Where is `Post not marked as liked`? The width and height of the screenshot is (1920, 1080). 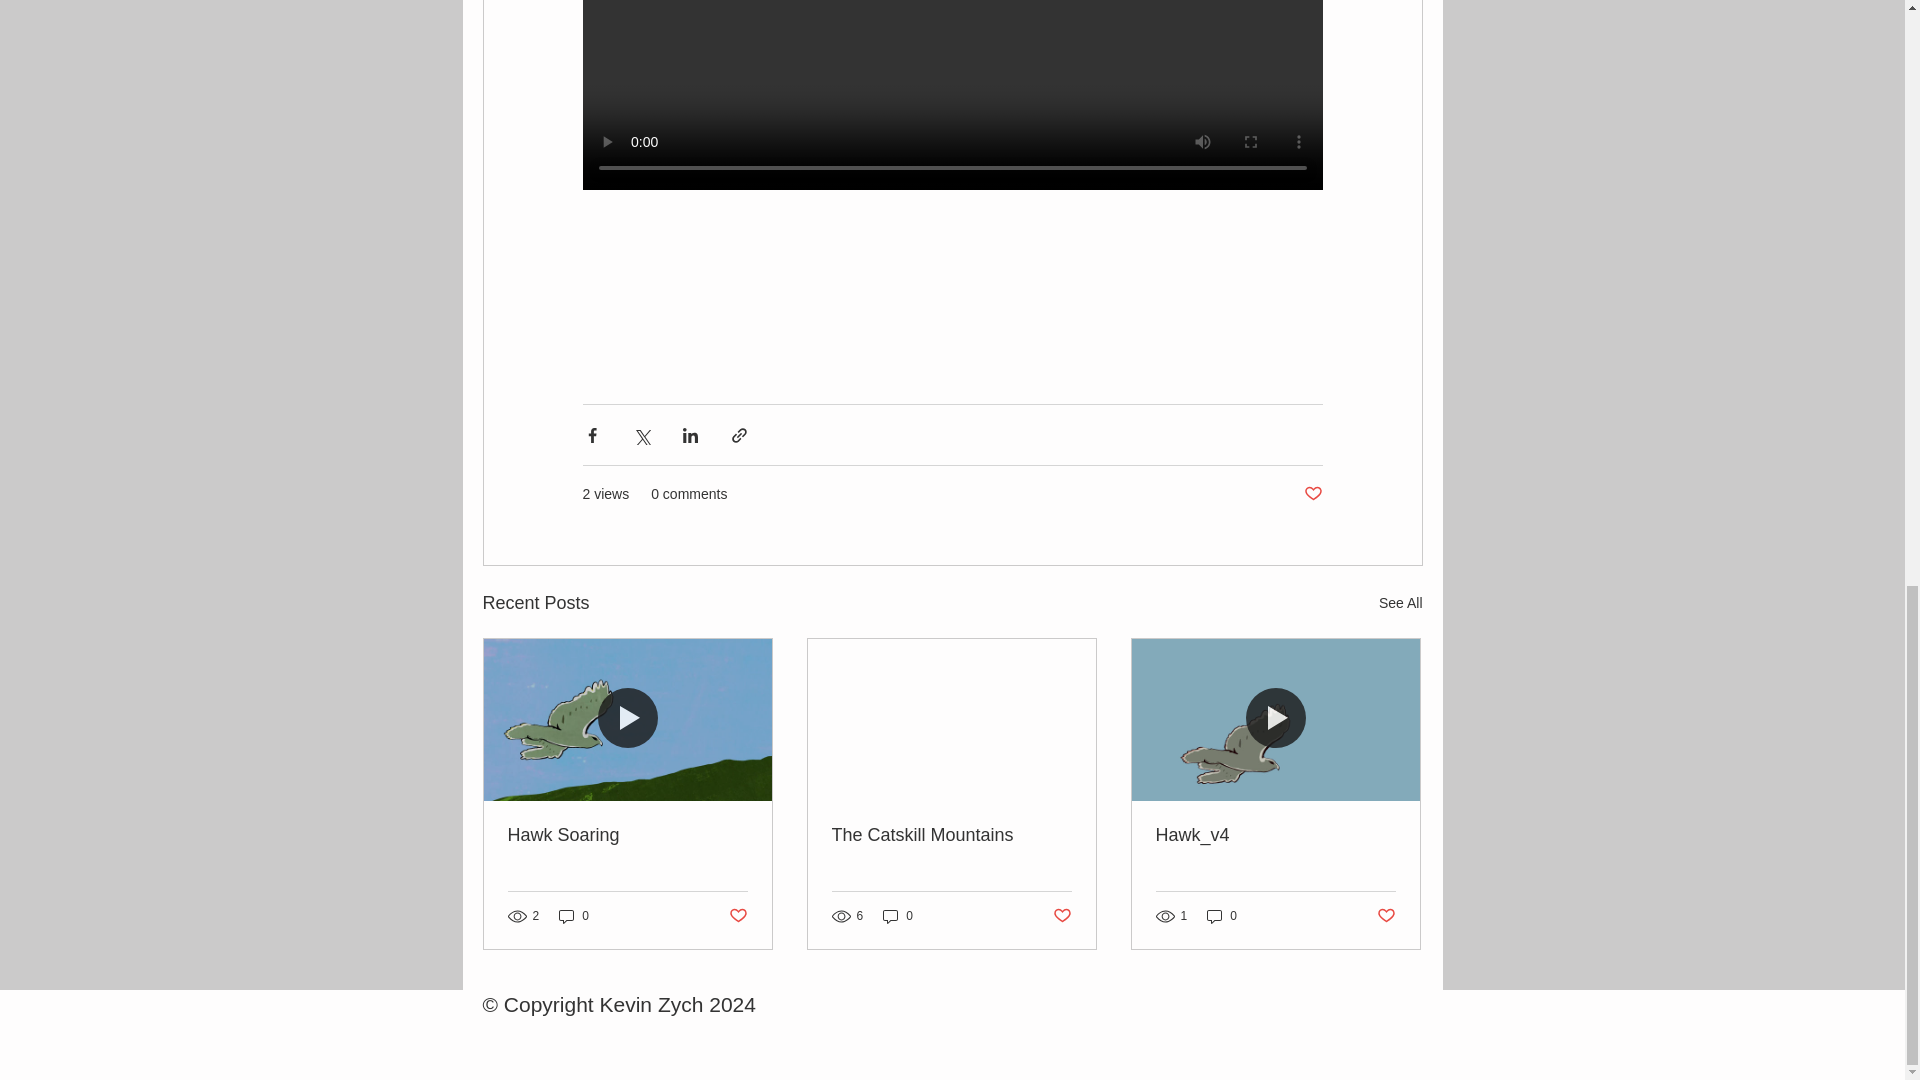 Post not marked as liked is located at coordinates (1062, 916).